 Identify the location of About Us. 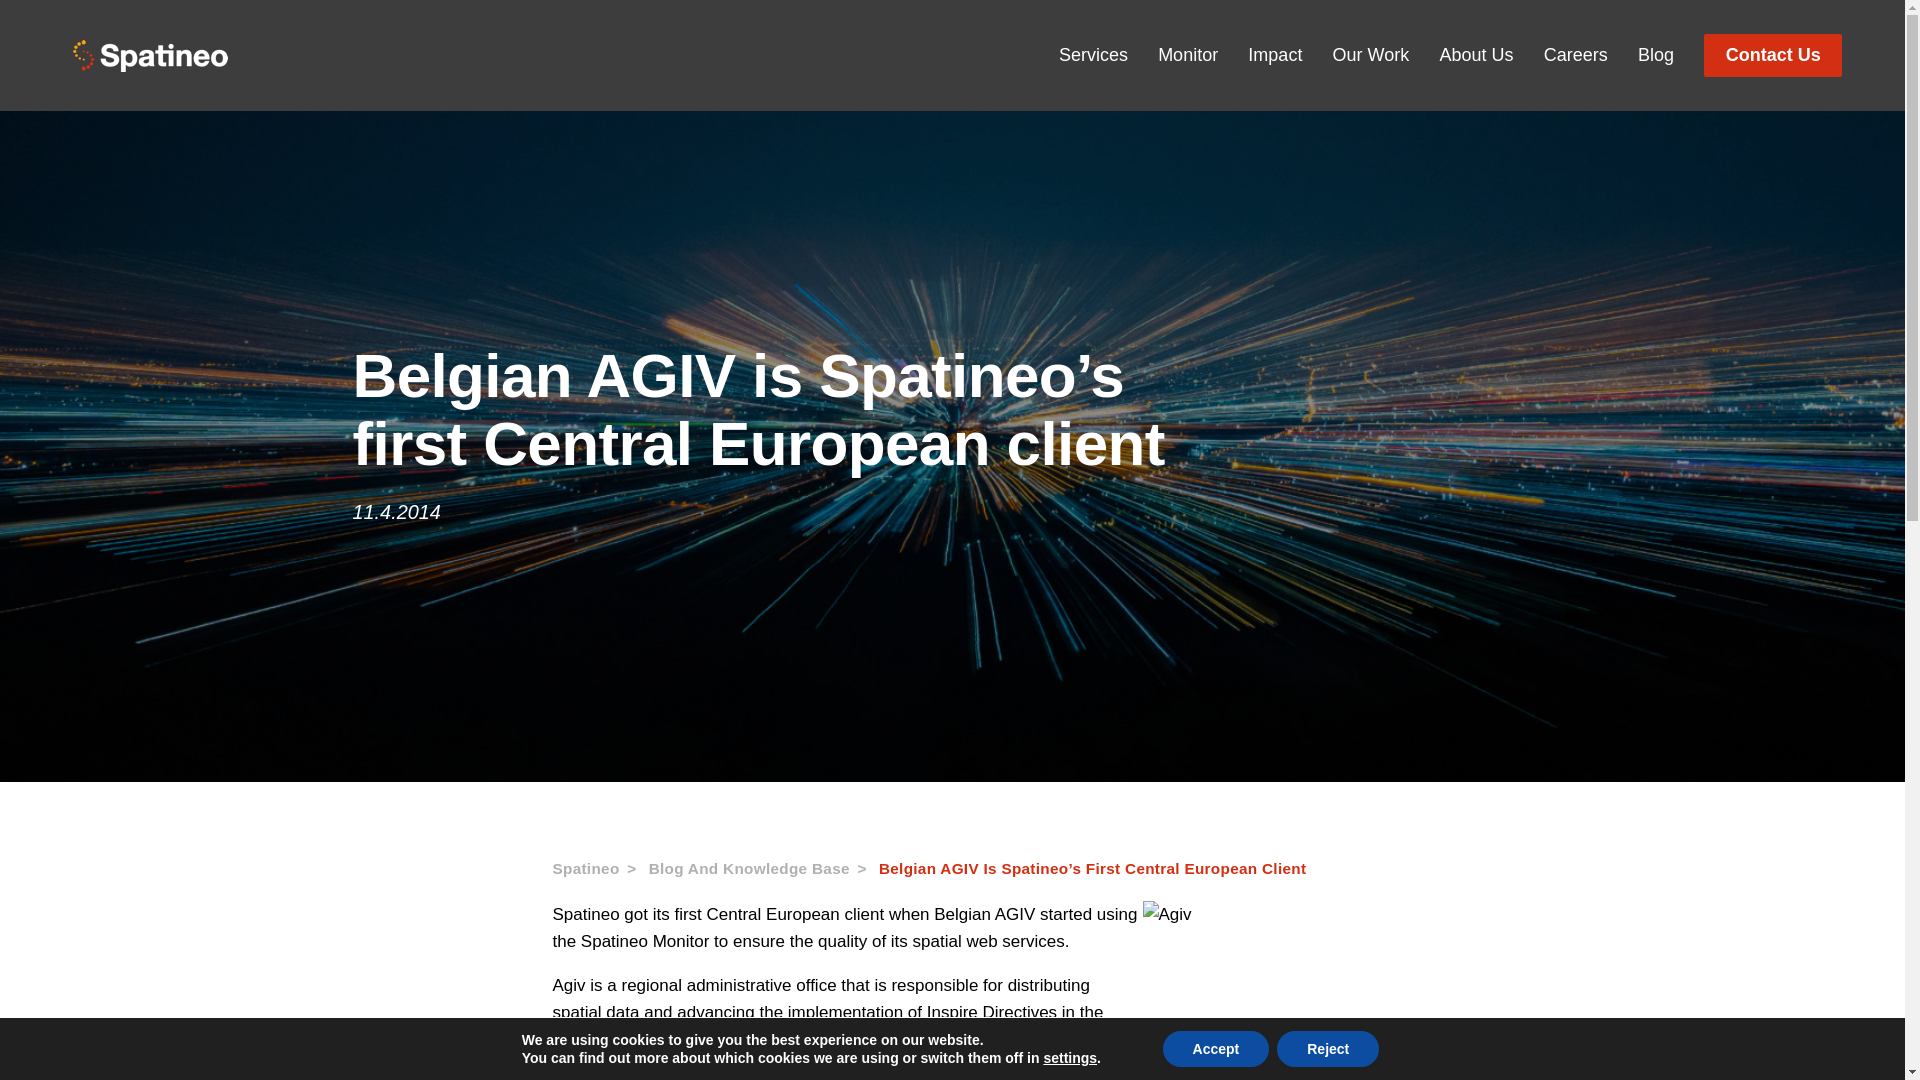
(1475, 56).